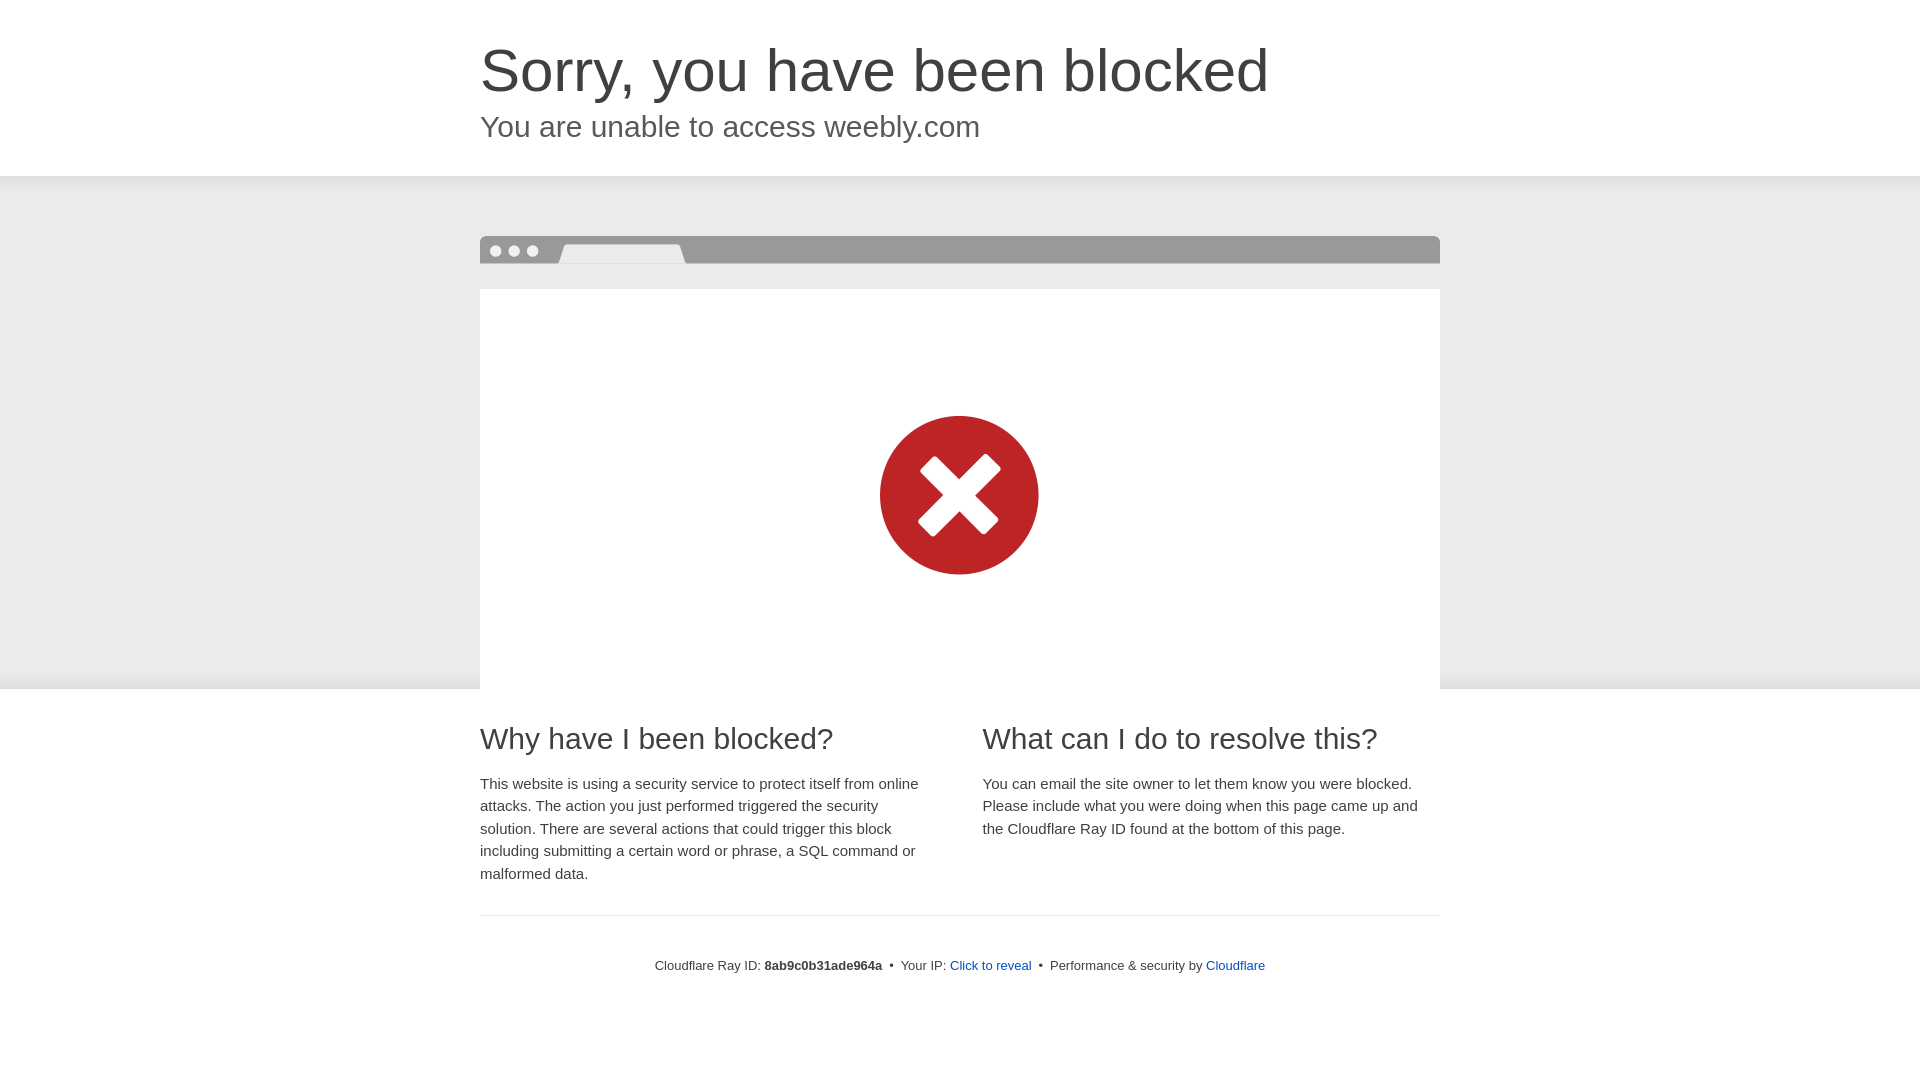 The image size is (1920, 1080). Describe the element at coordinates (1235, 965) in the screenshot. I see `Cloudflare` at that location.